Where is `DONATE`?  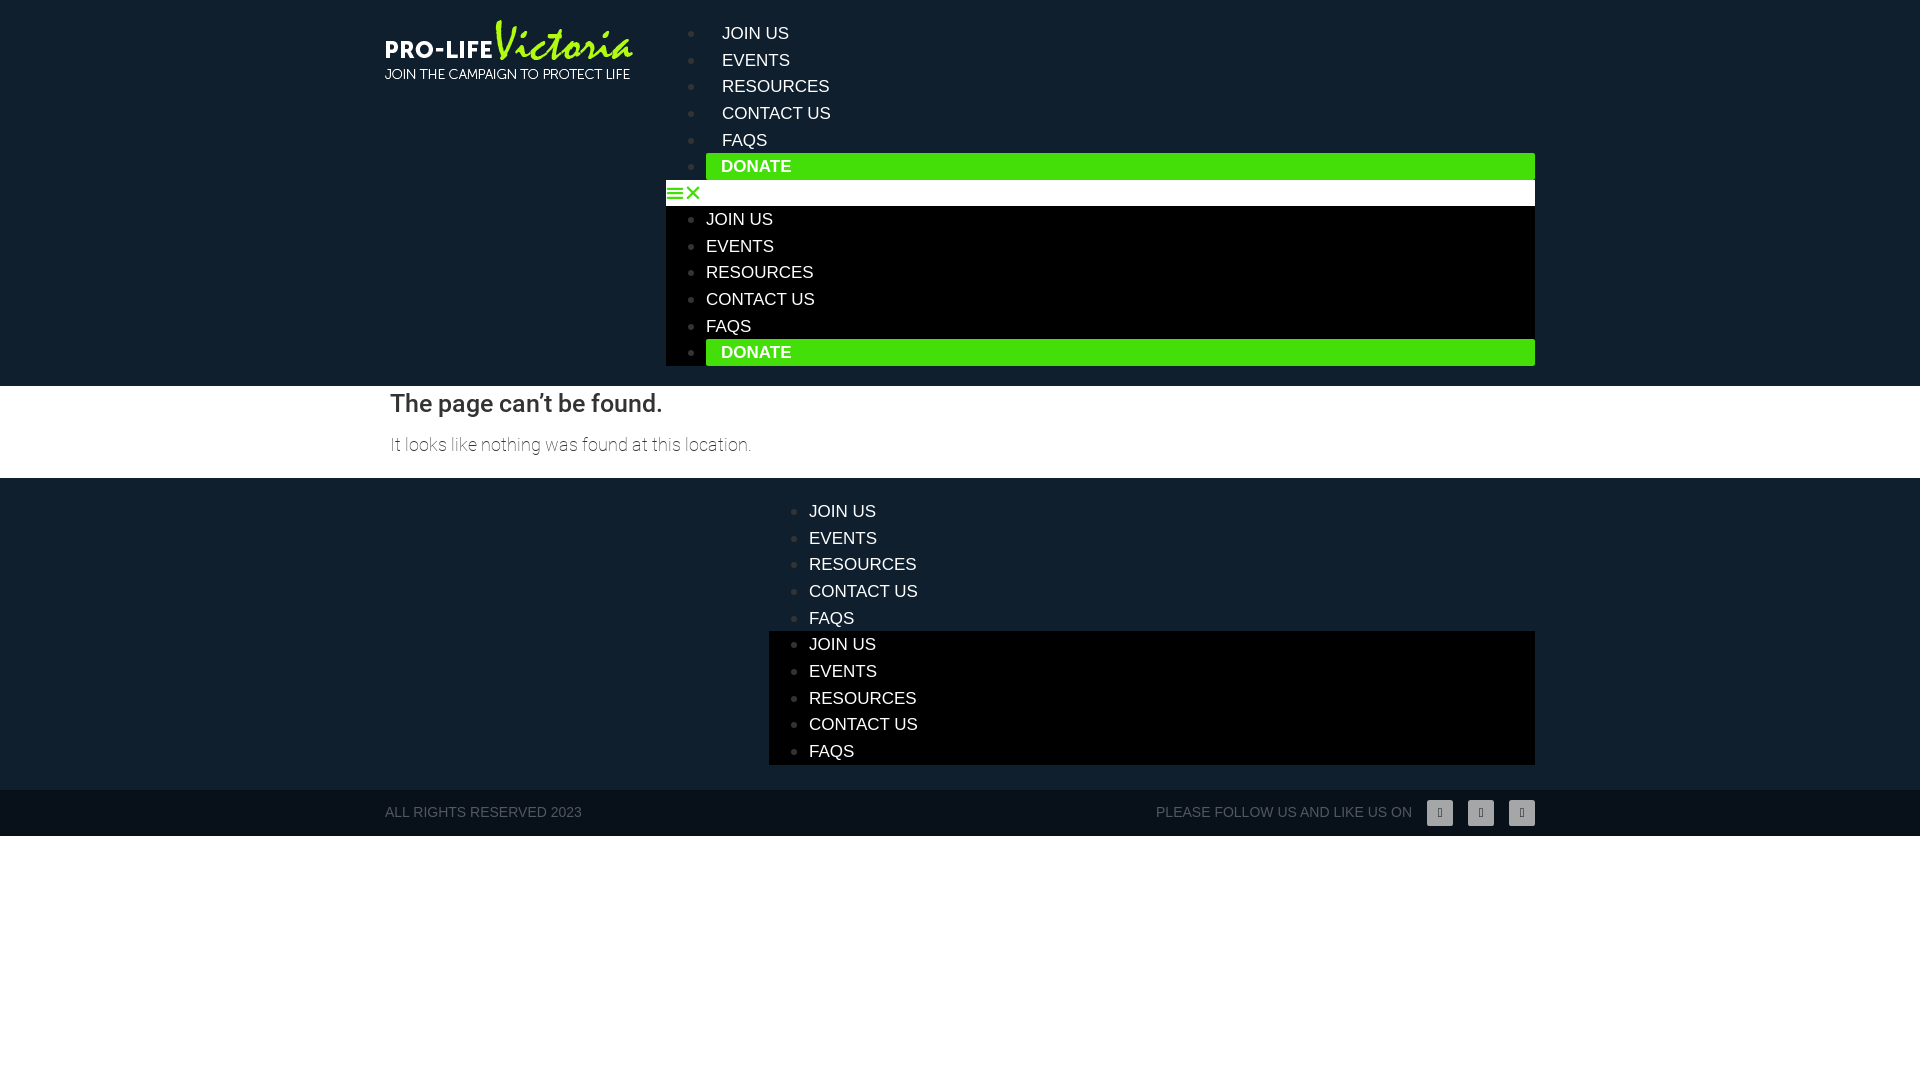
DONATE is located at coordinates (766, 165).